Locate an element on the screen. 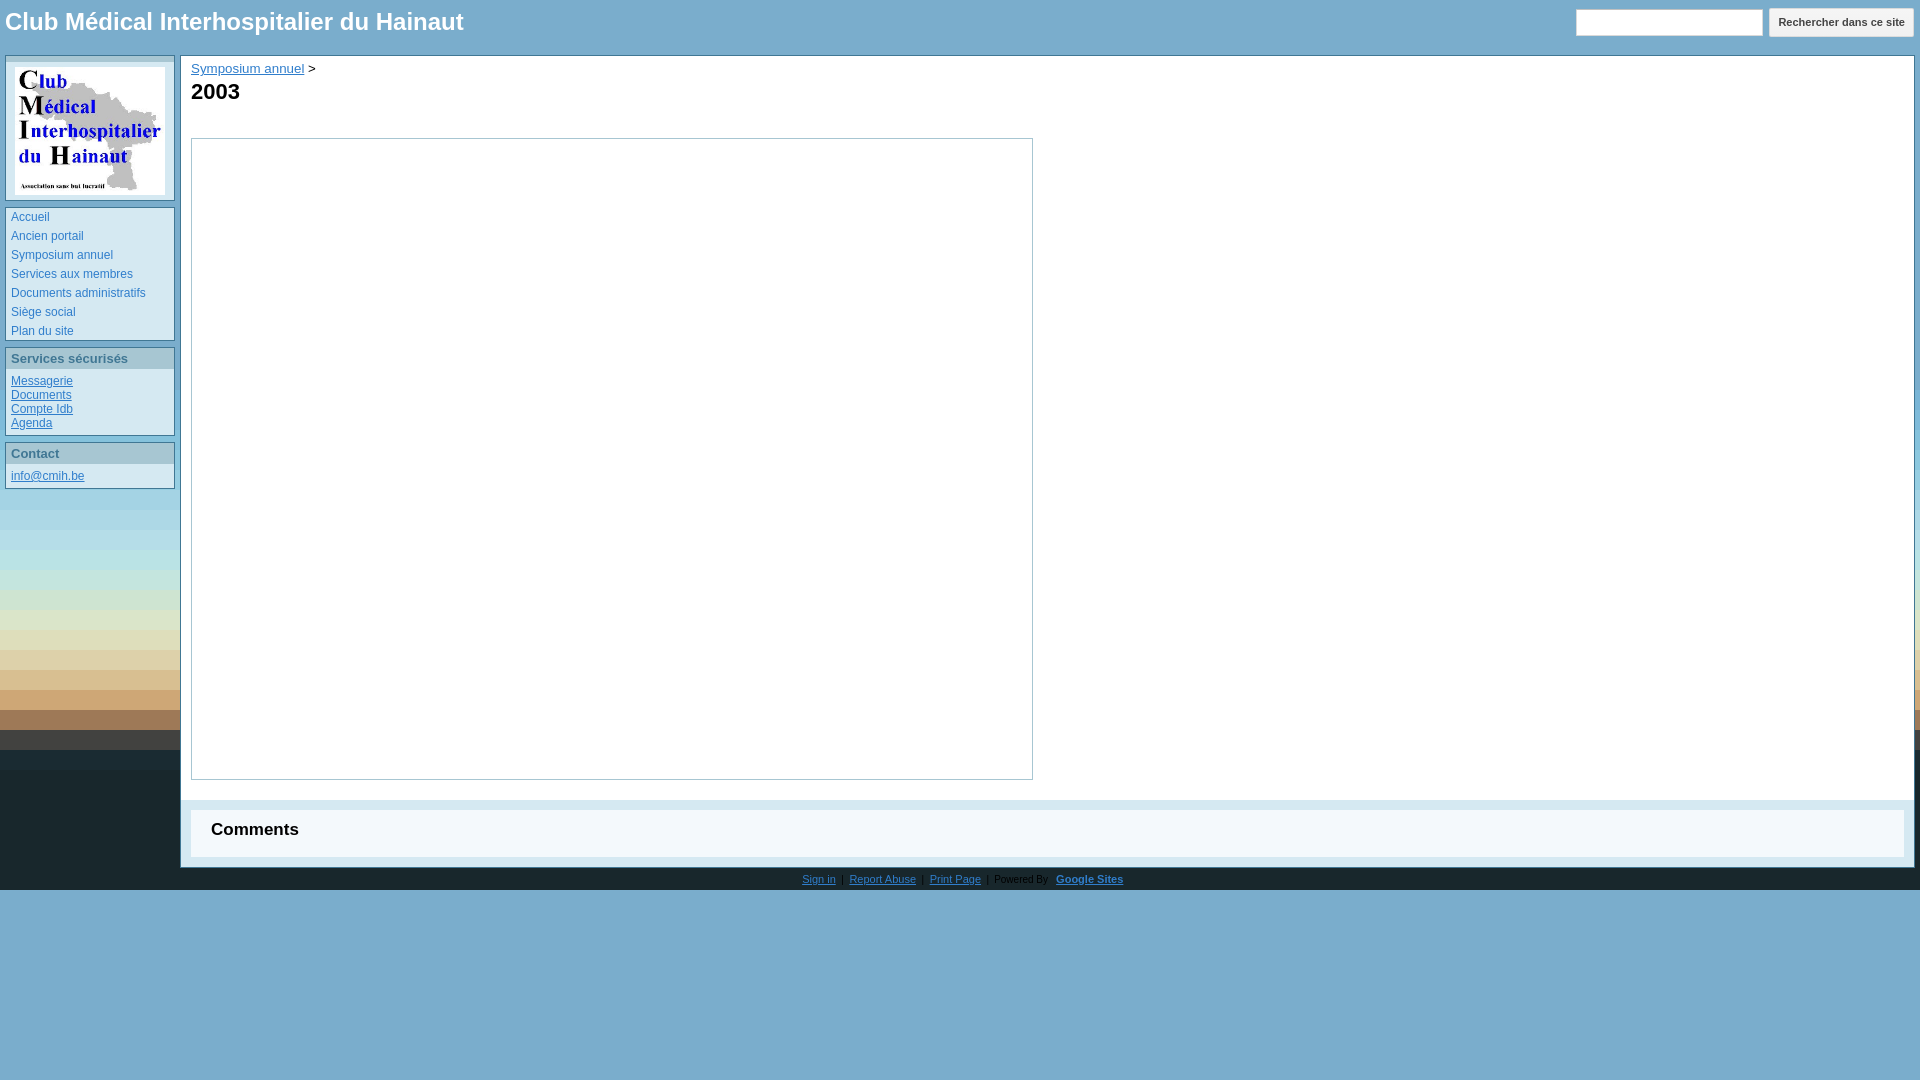 The image size is (1920, 1080). Include gadget (iframe) is located at coordinates (612, 459).